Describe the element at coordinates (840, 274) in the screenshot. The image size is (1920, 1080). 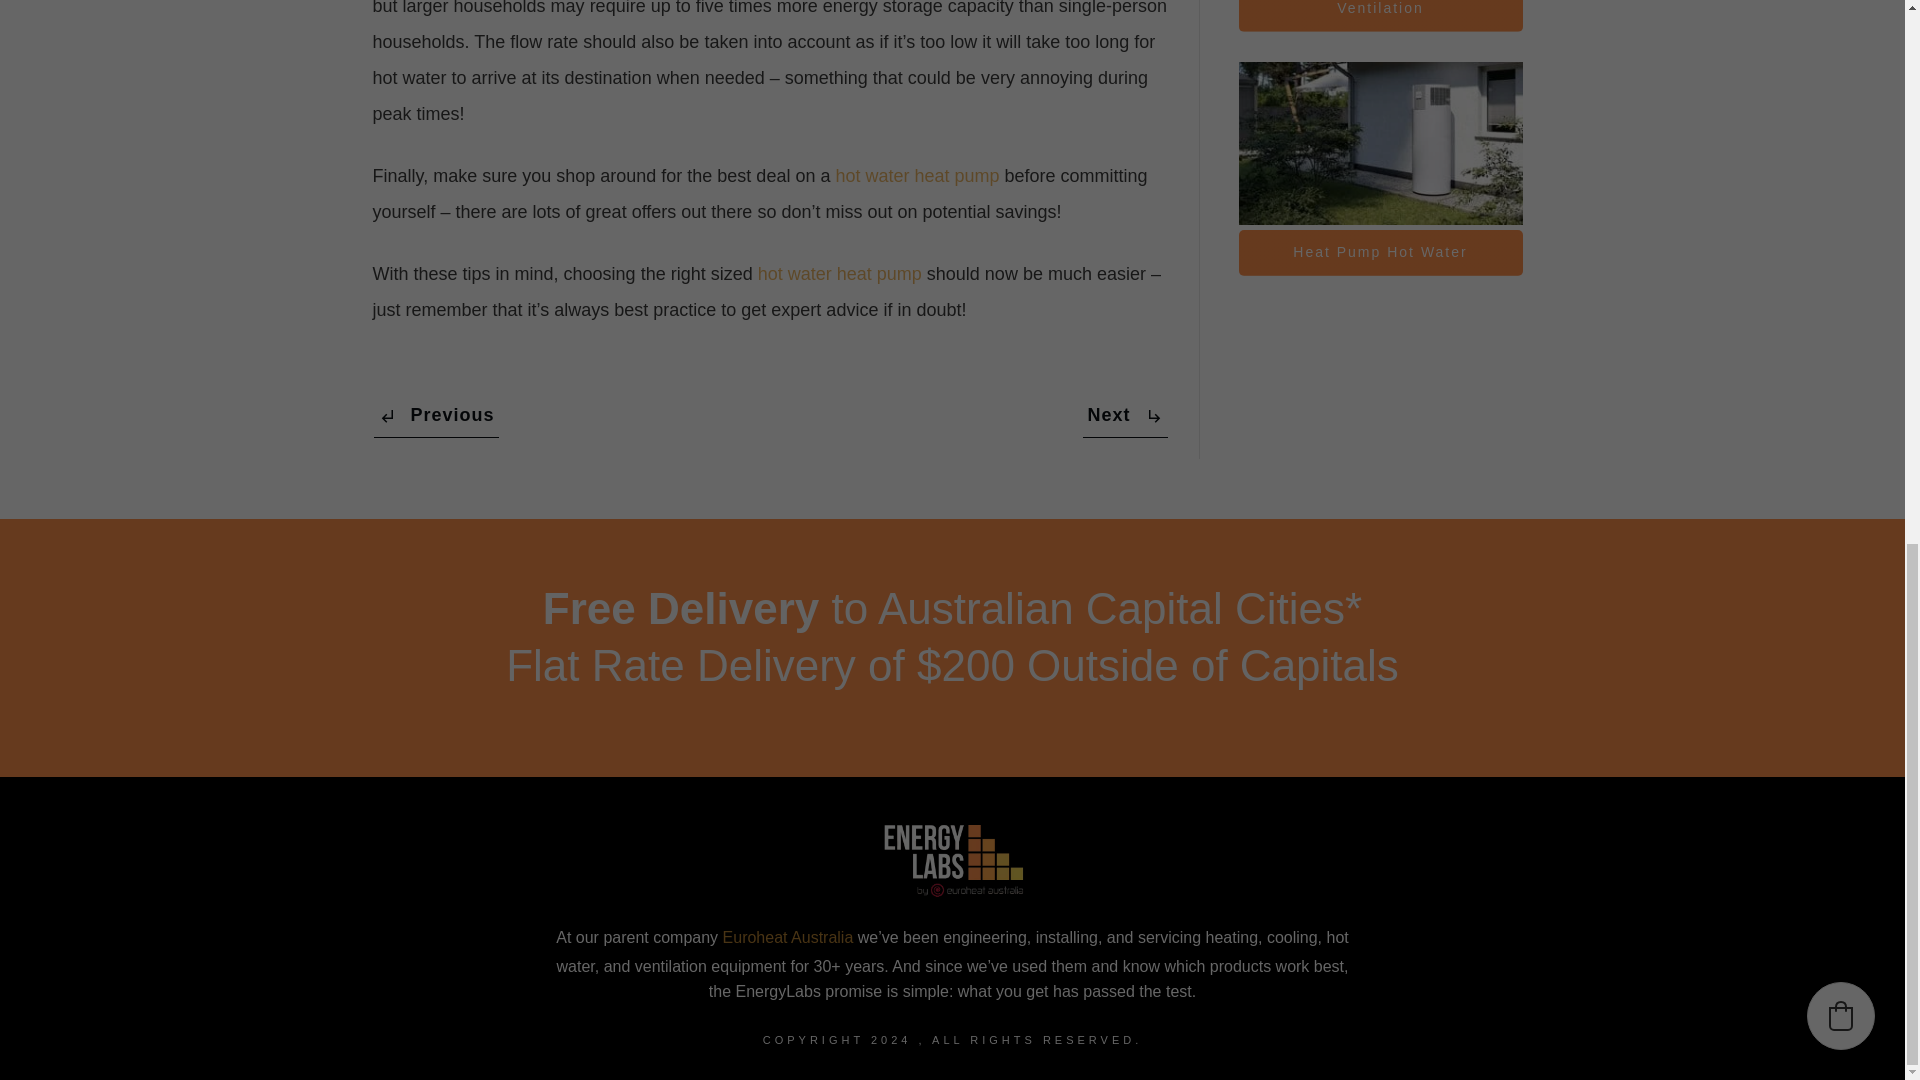
I see `hot water heat pump` at that location.